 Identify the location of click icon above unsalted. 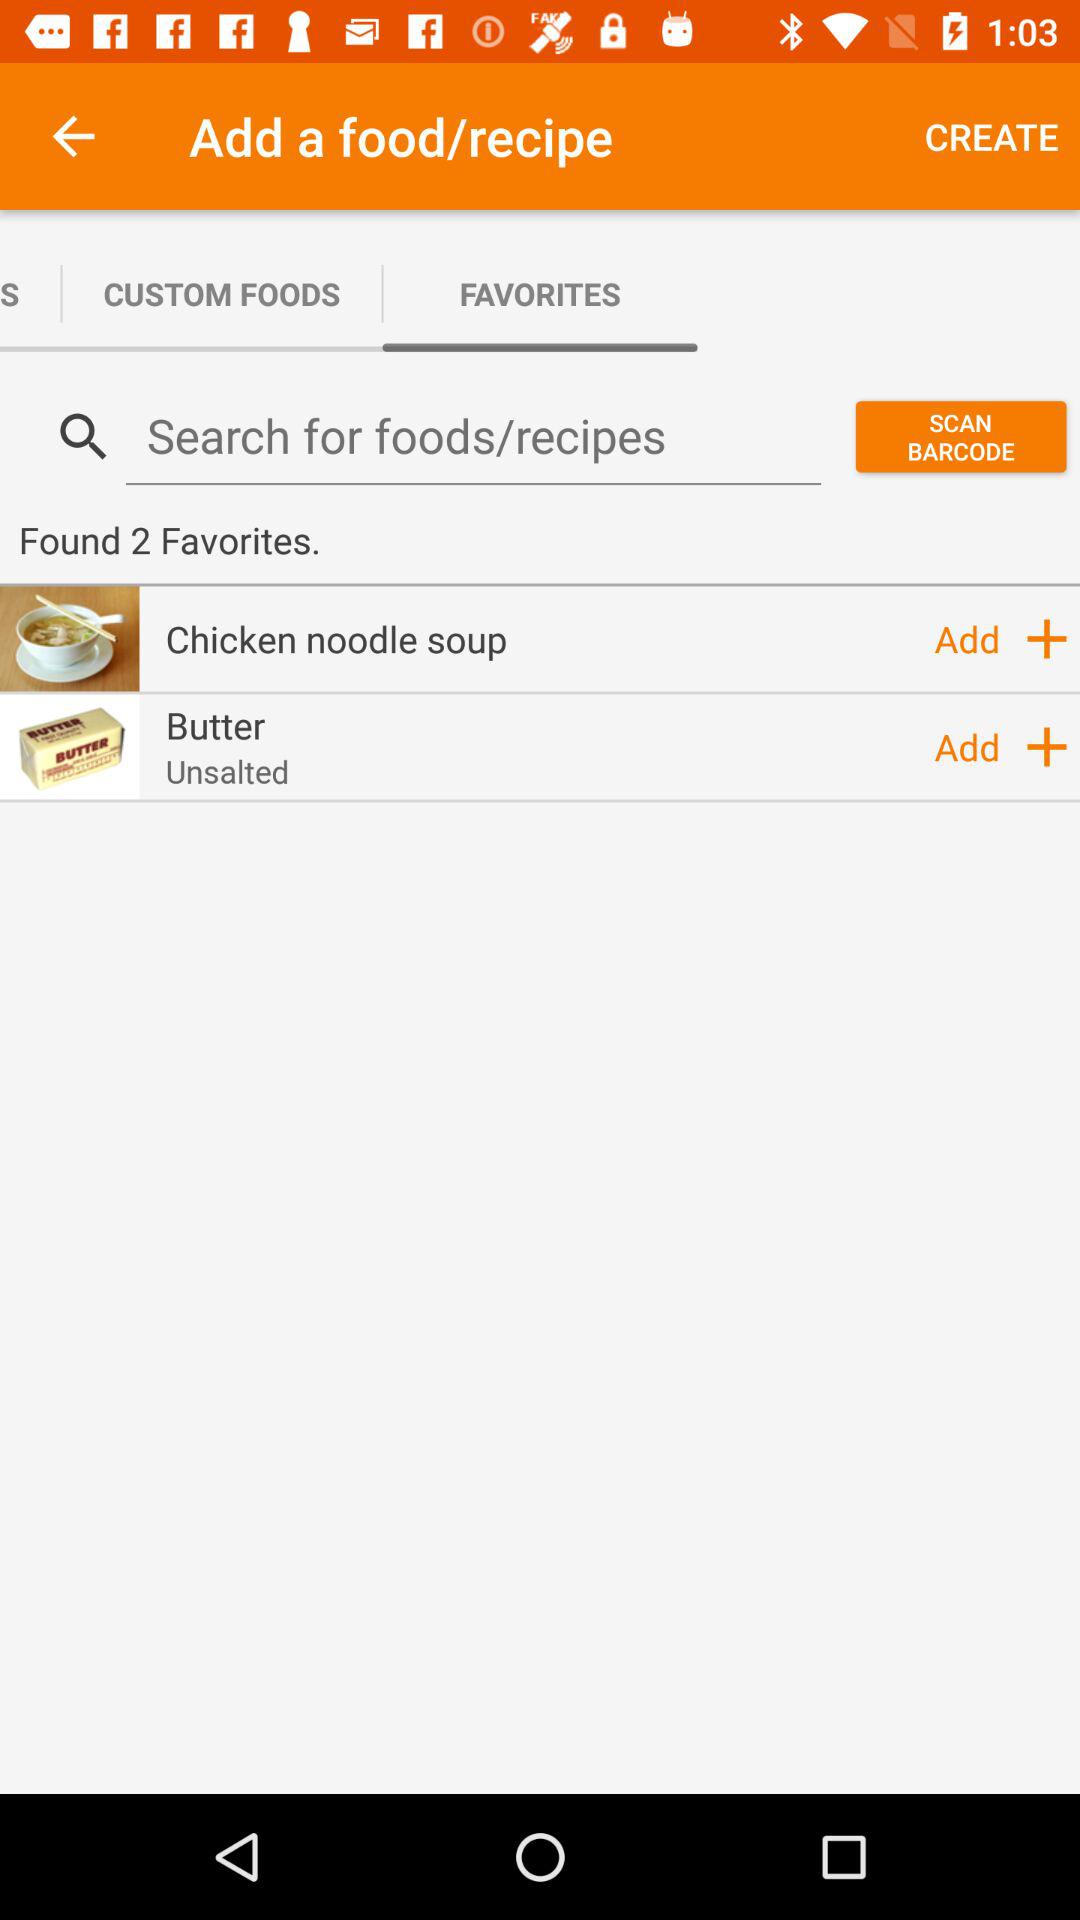
(215, 725).